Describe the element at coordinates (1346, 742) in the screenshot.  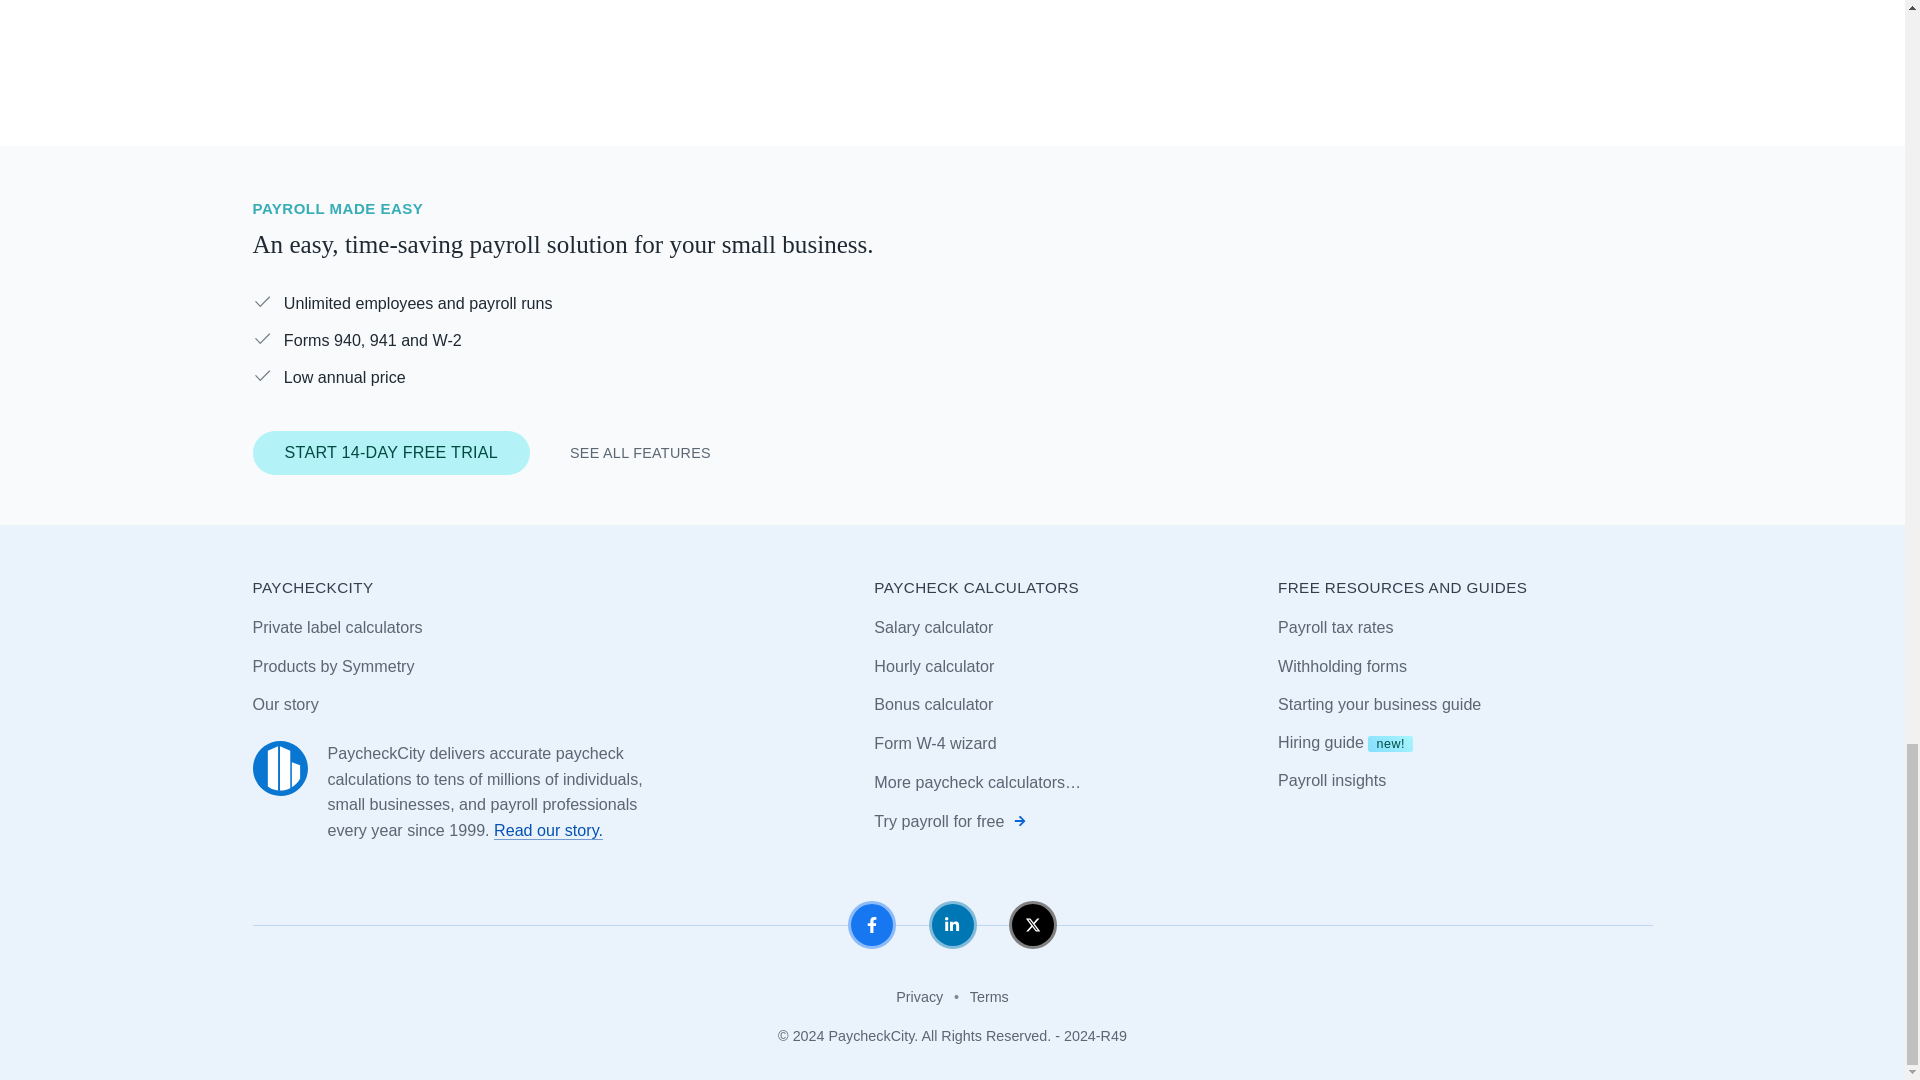
I see `Hiring guide new!` at that location.